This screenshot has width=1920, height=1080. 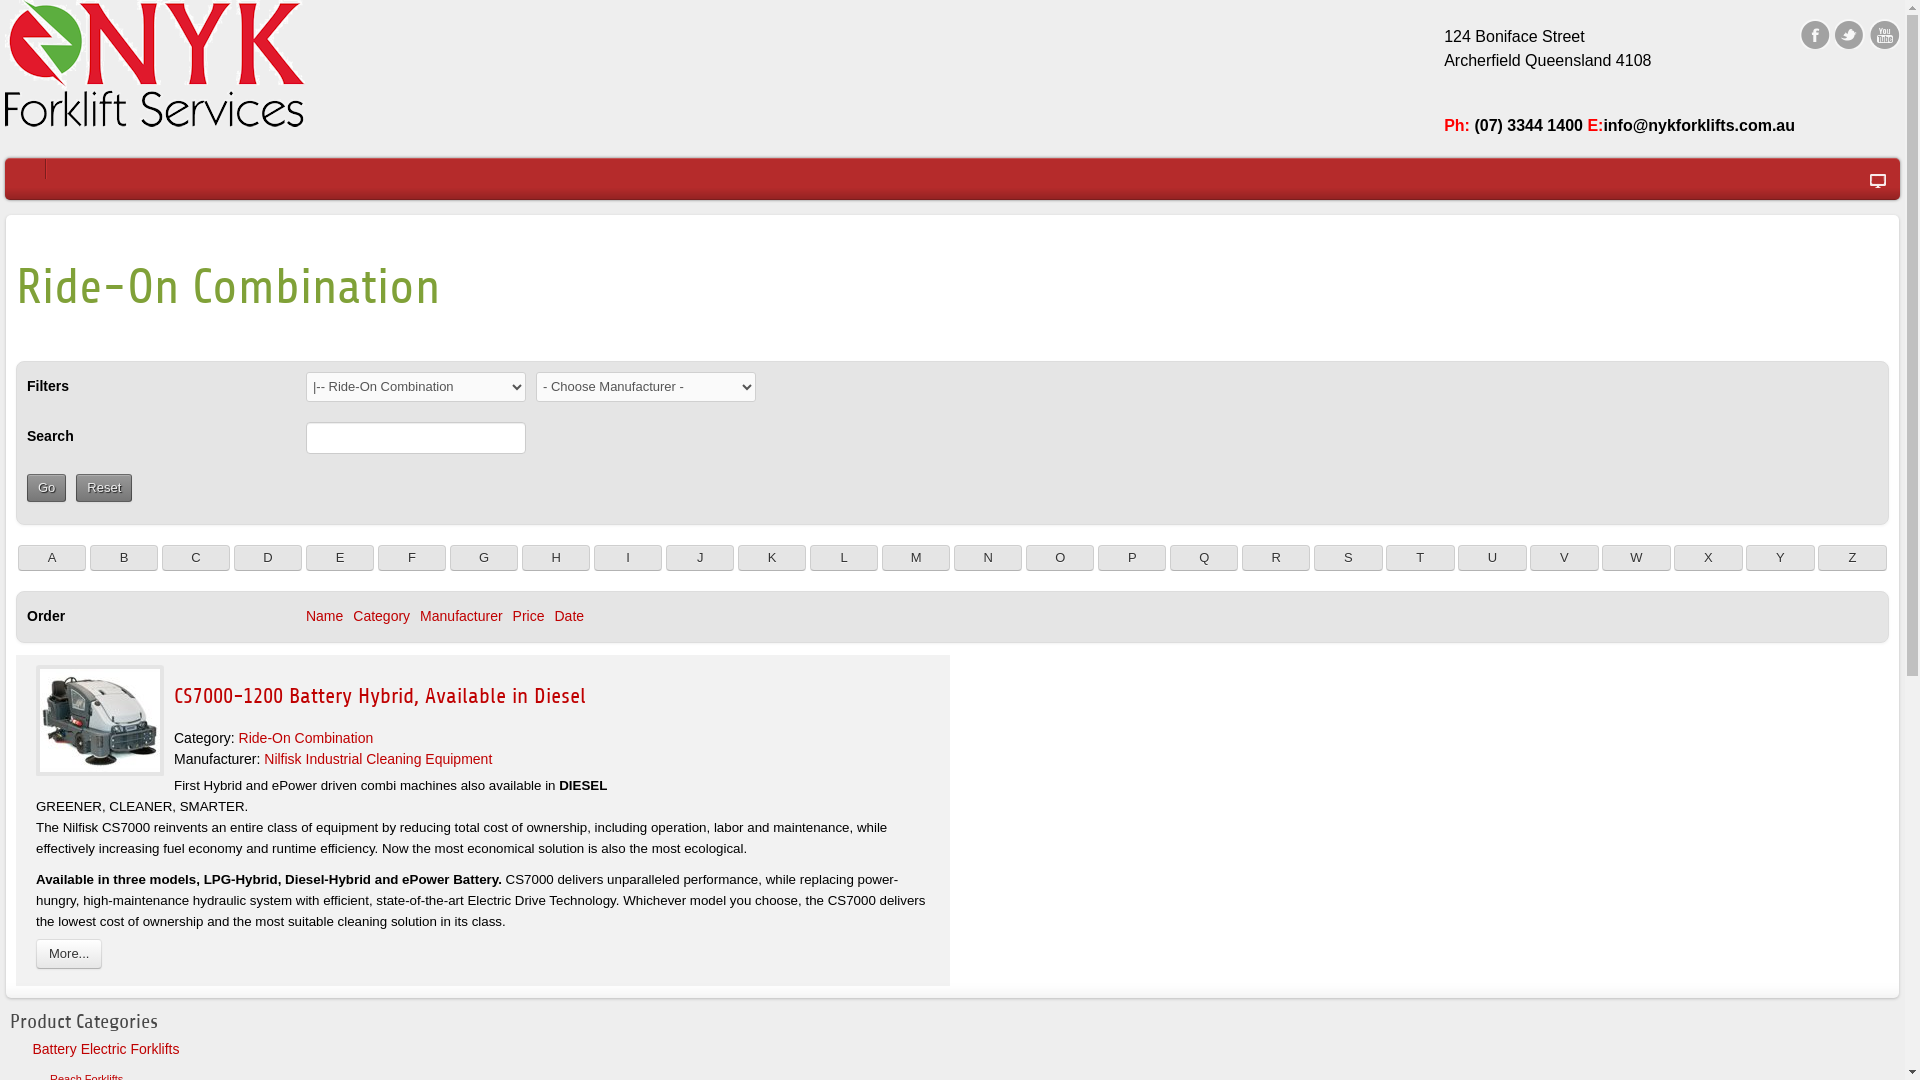 I want to click on J, so click(x=700, y=558).